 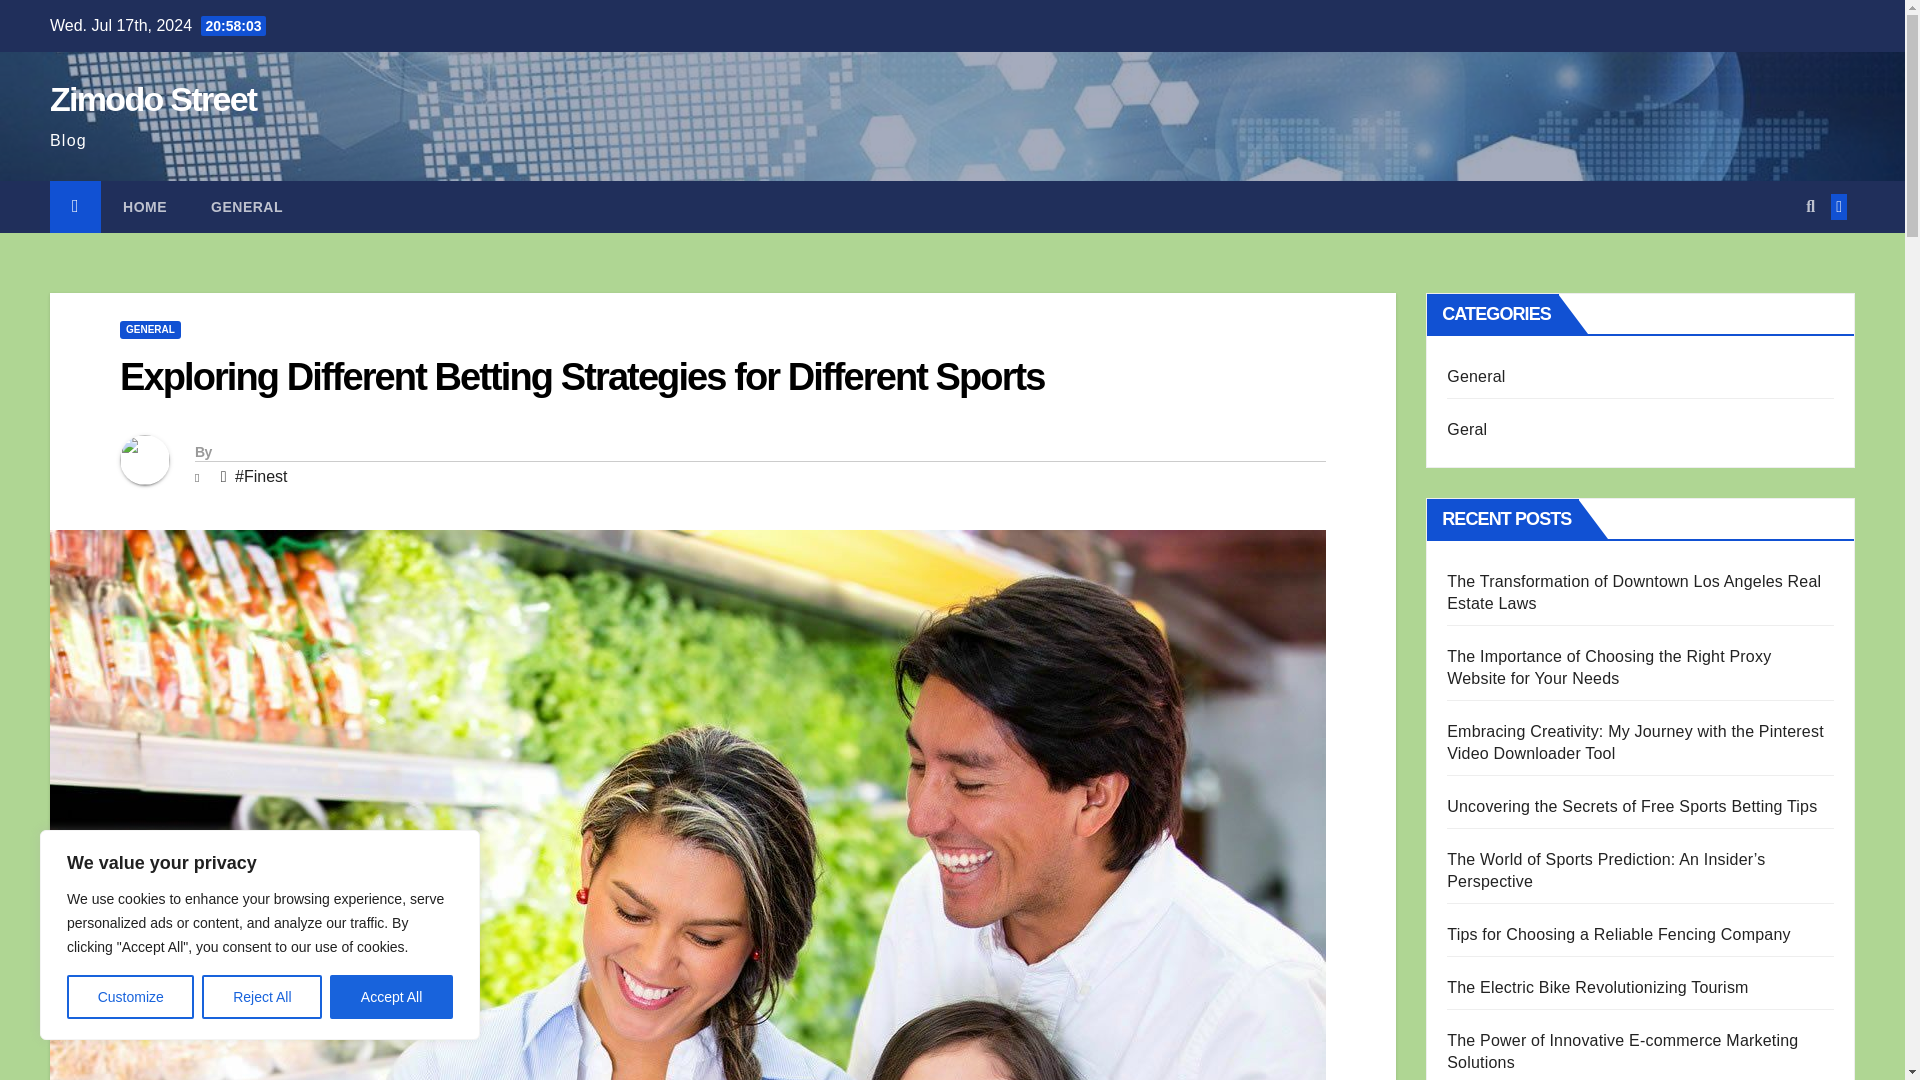 I want to click on GENERAL, so click(x=150, y=330).